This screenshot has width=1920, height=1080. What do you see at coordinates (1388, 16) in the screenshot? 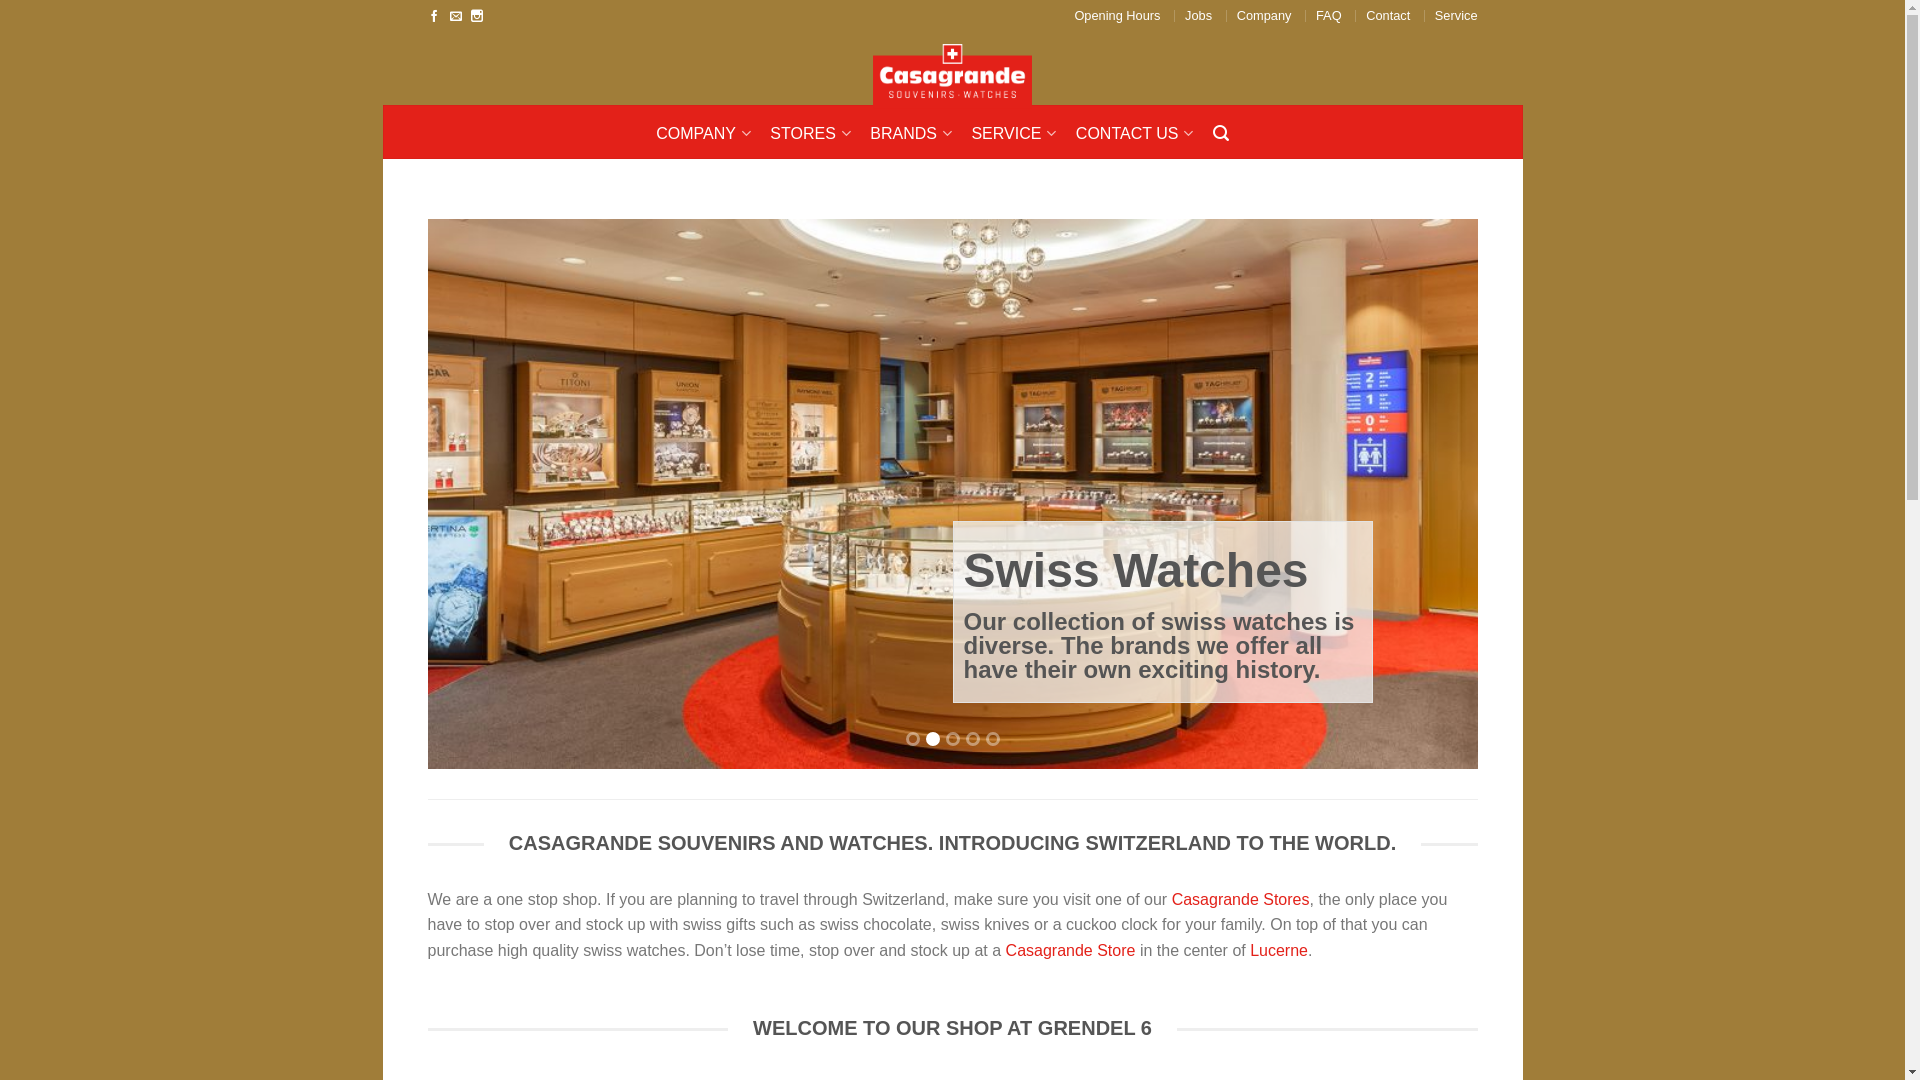
I see `Contact` at bounding box center [1388, 16].